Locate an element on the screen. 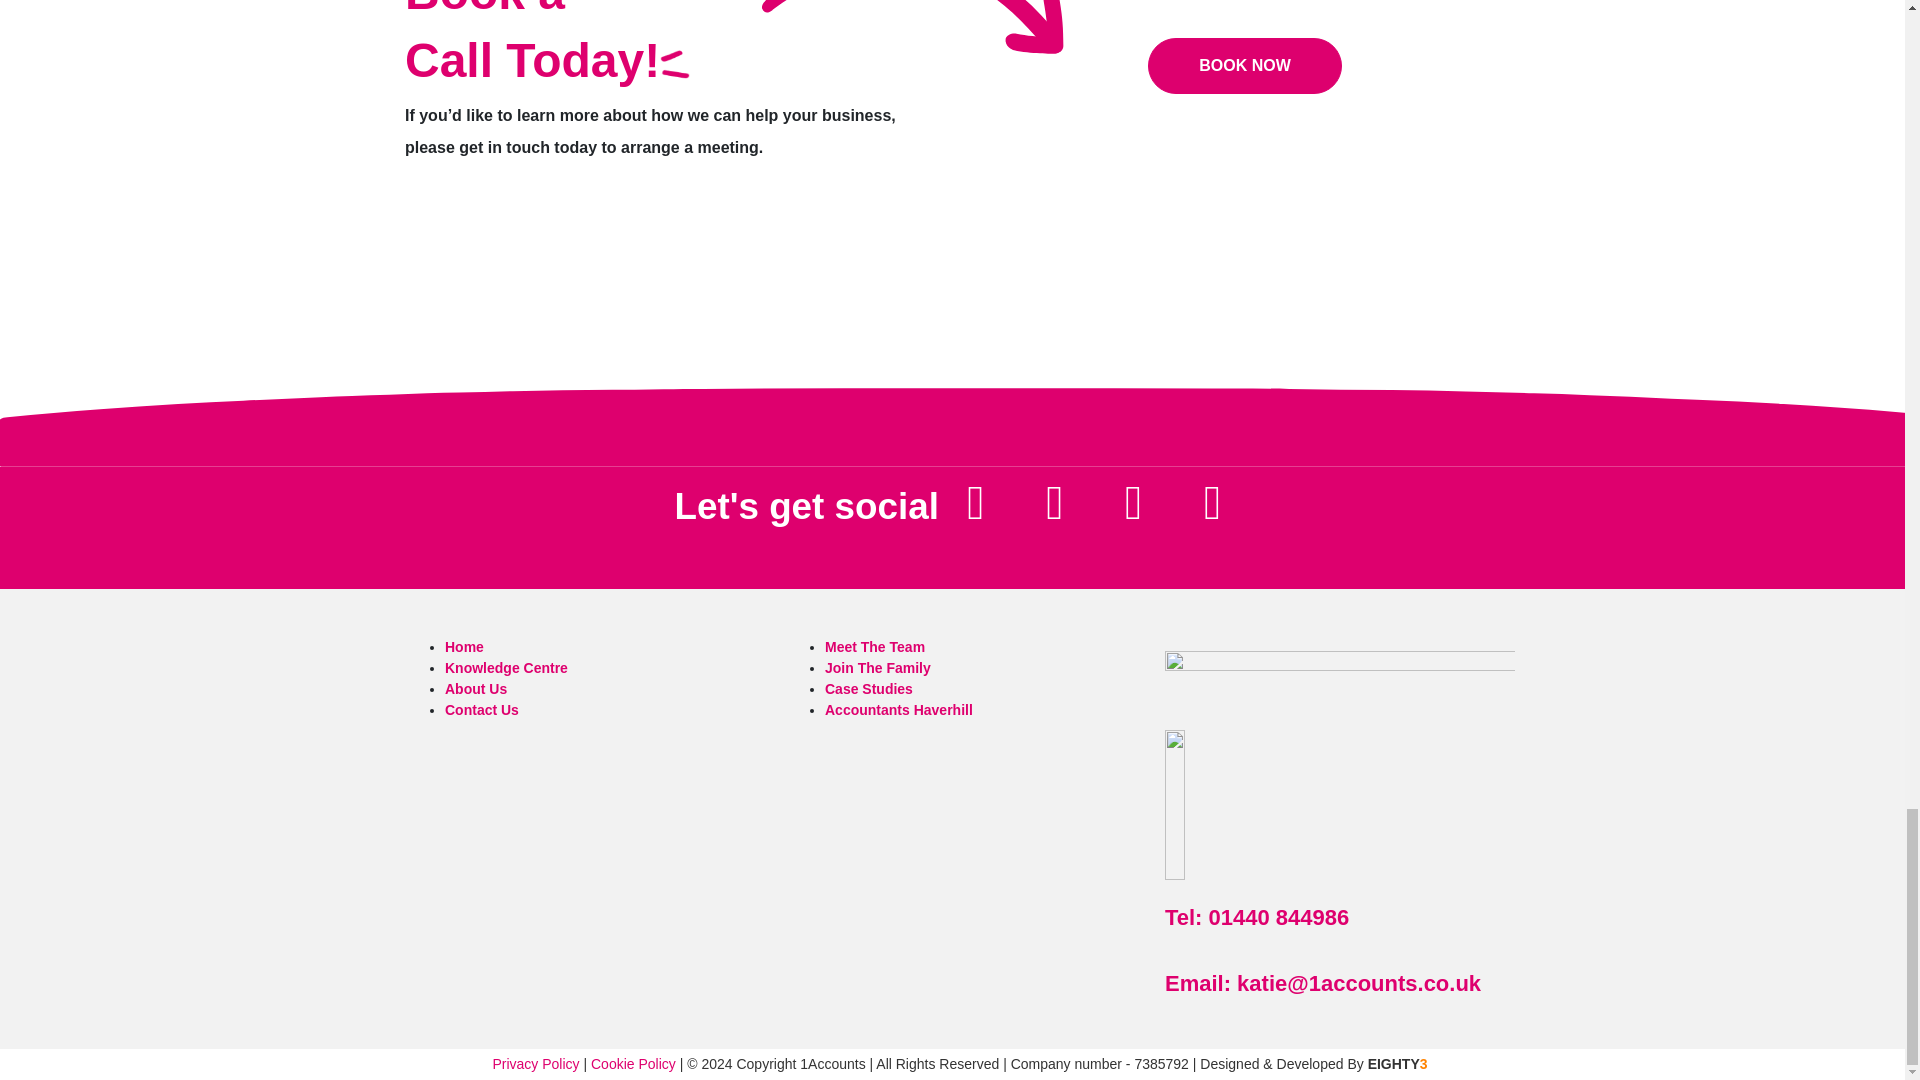 The width and height of the screenshot is (1920, 1080). Knowledge Centre is located at coordinates (506, 668).